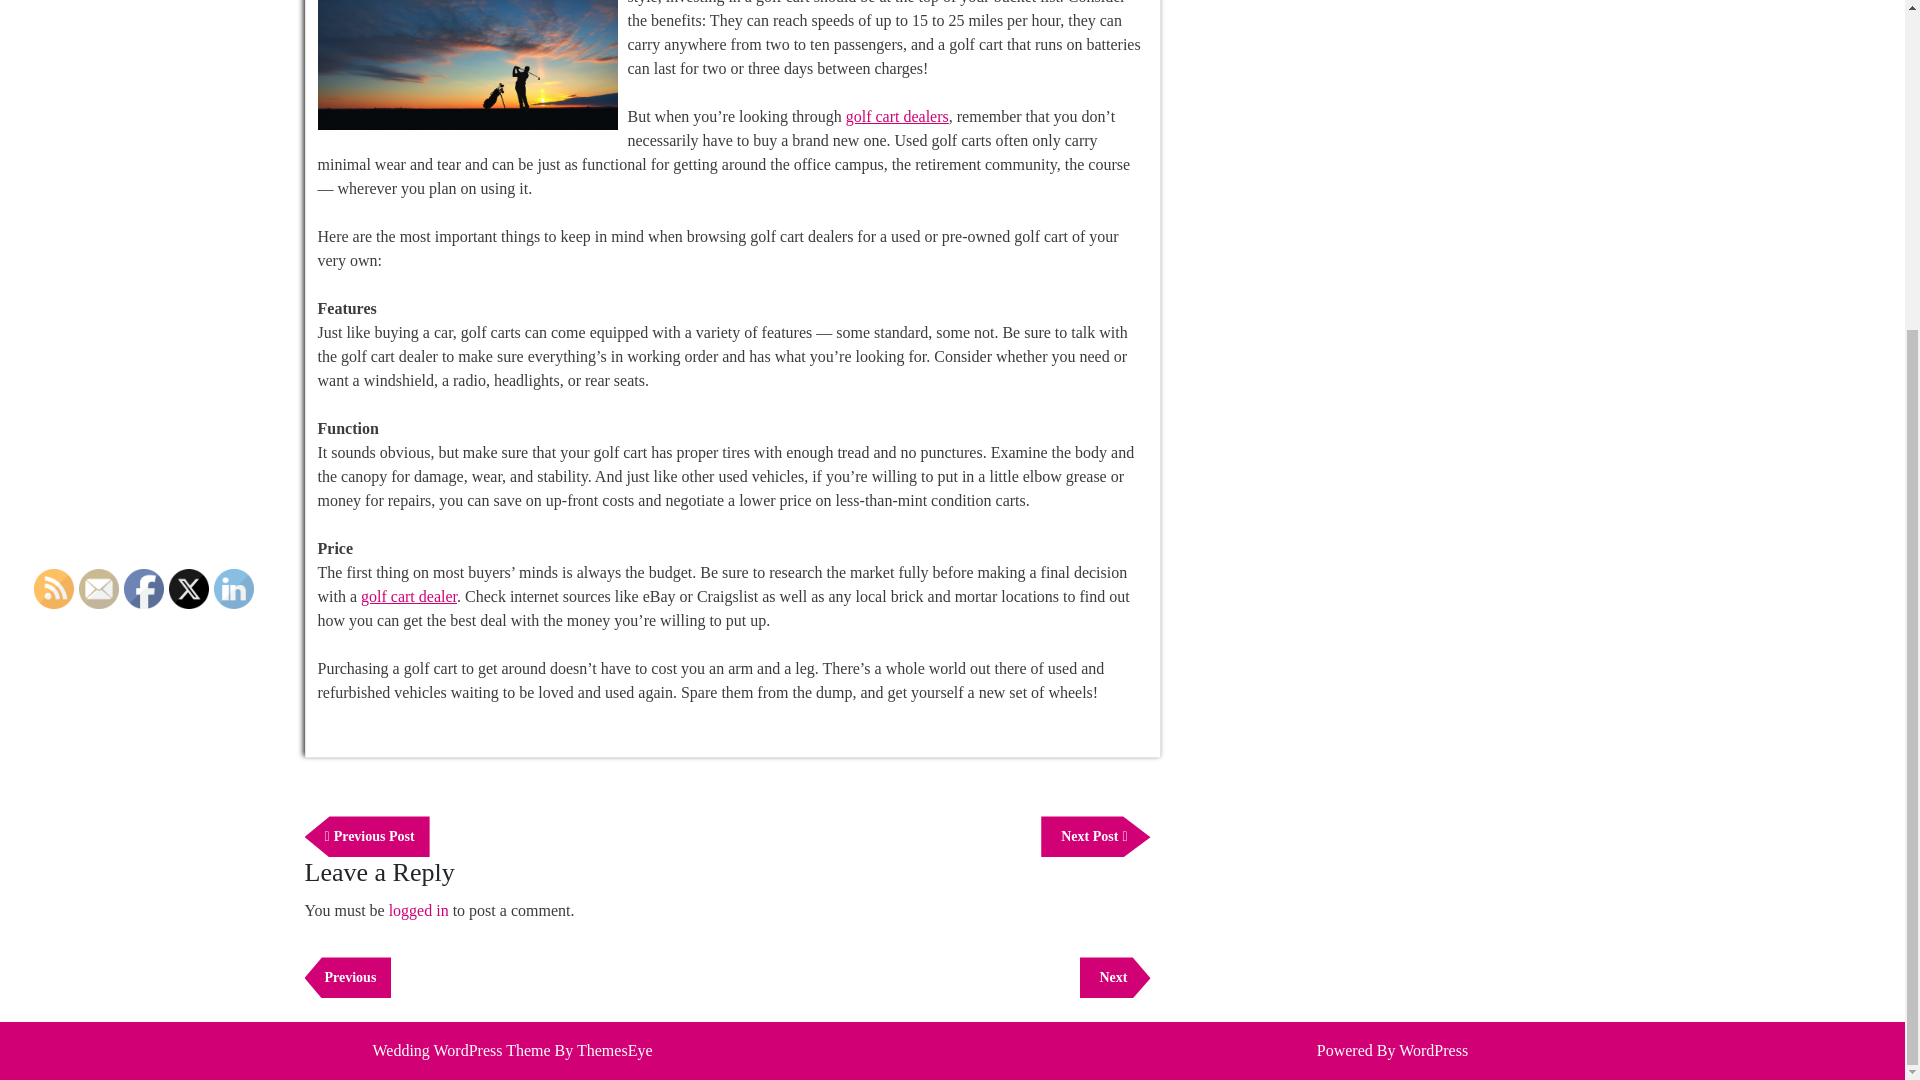 The width and height of the screenshot is (1920, 1080). Describe the element at coordinates (408, 596) in the screenshot. I see `Twitter` at that location.